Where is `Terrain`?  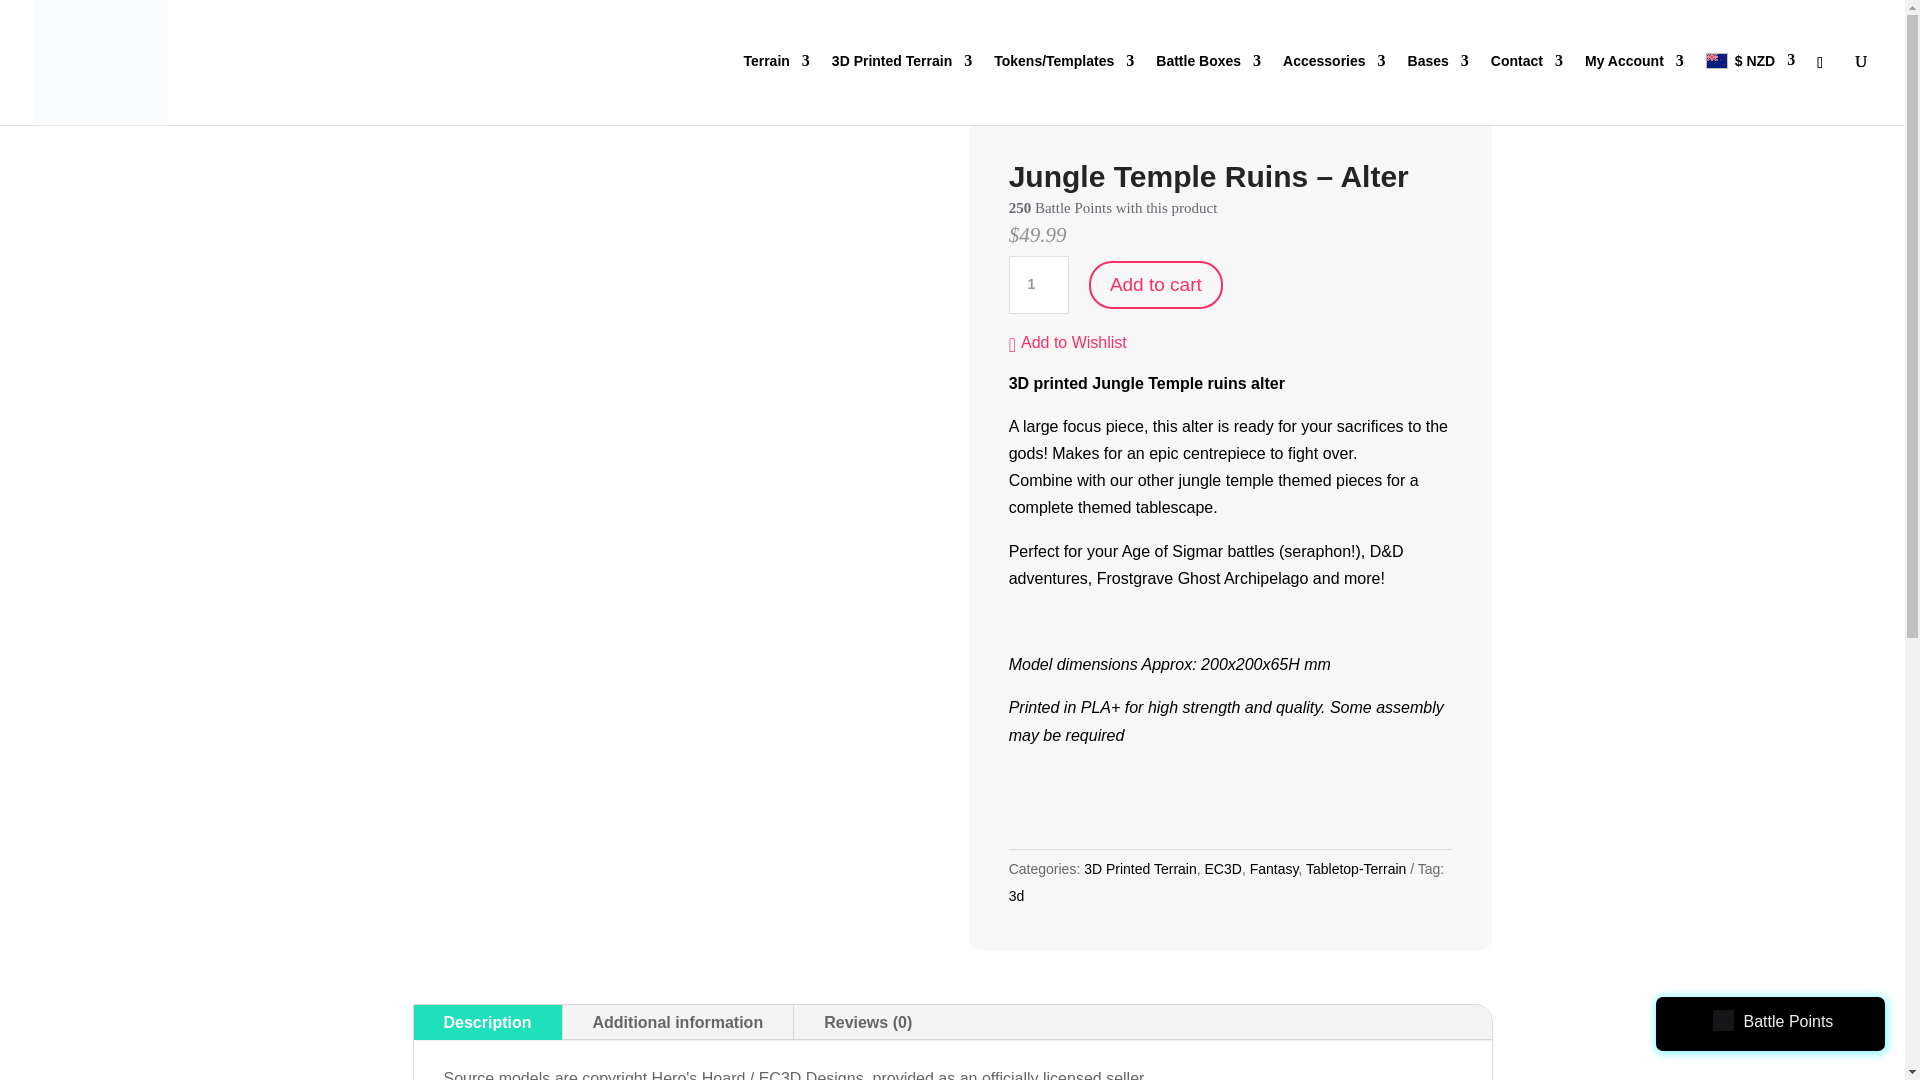
Terrain is located at coordinates (776, 87).